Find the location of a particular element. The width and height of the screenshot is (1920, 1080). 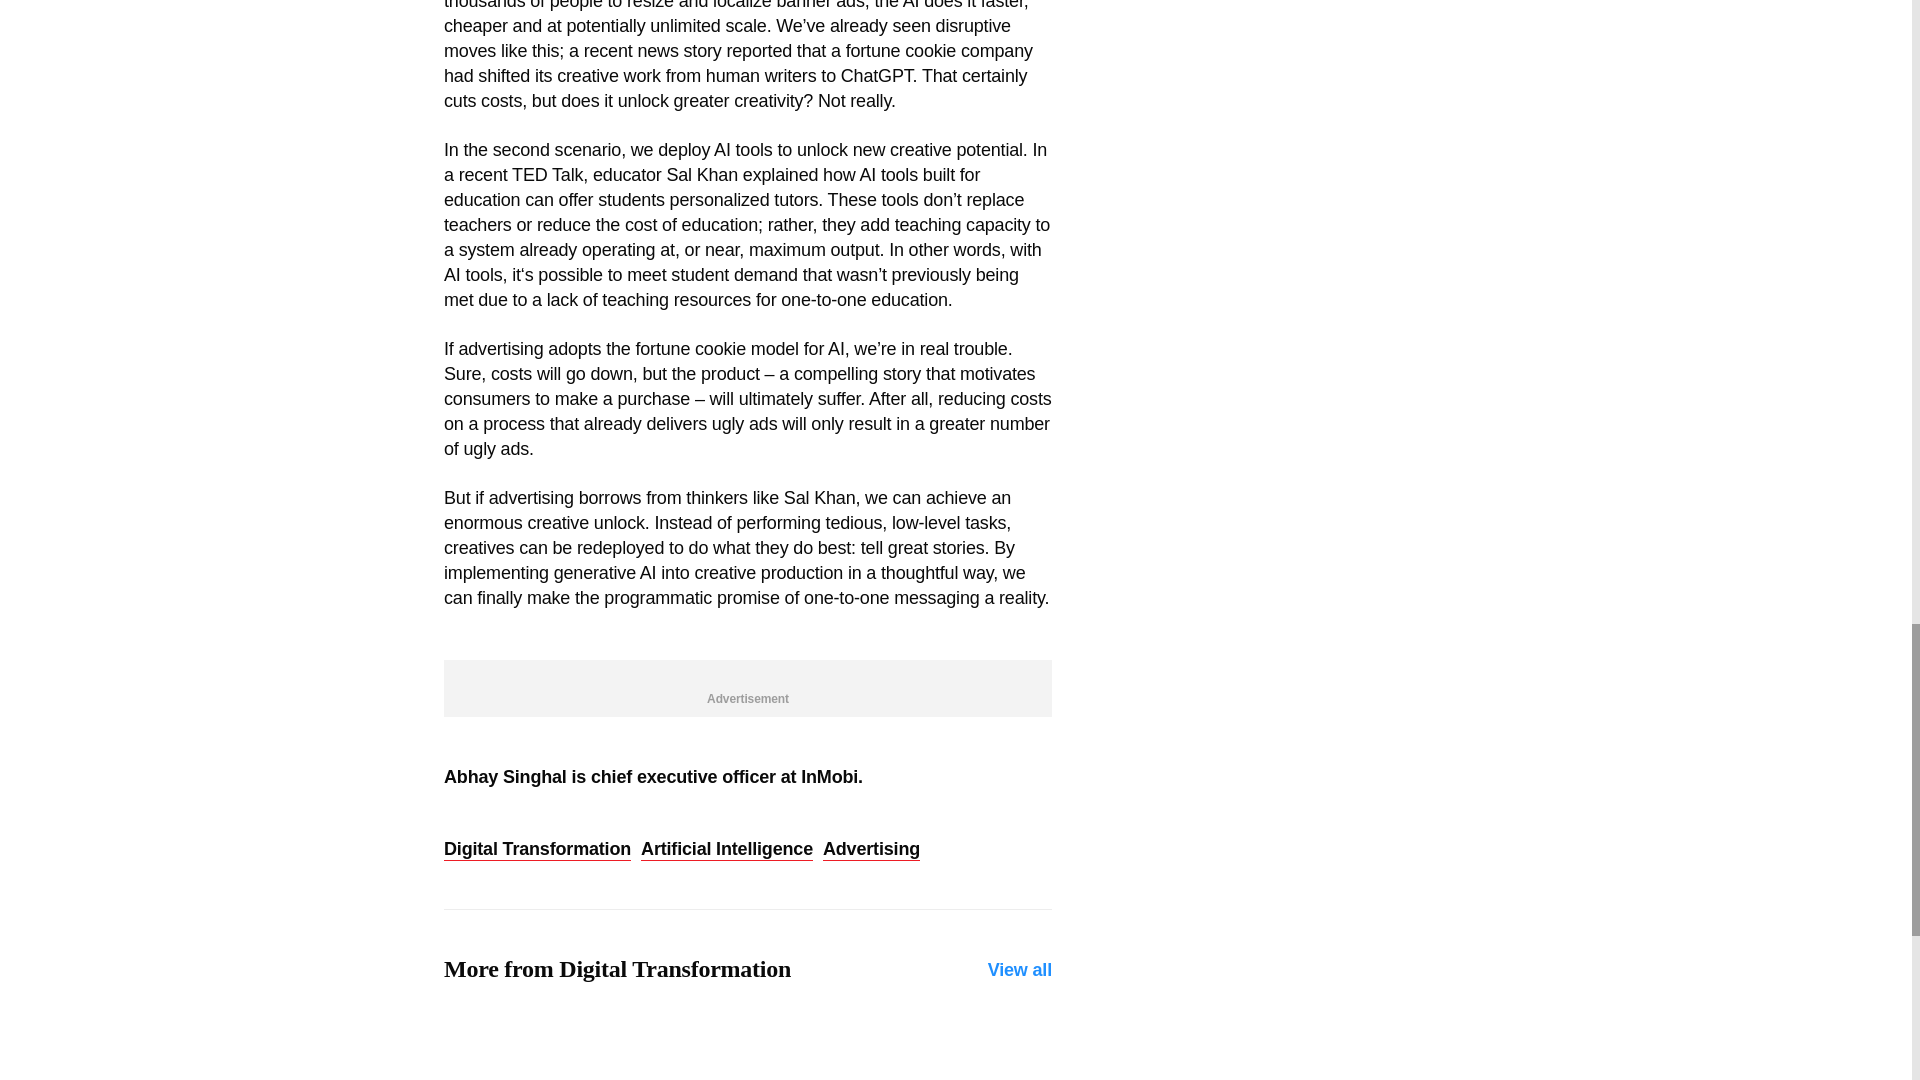

Artificial Intelligence is located at coordinates (726, 850).